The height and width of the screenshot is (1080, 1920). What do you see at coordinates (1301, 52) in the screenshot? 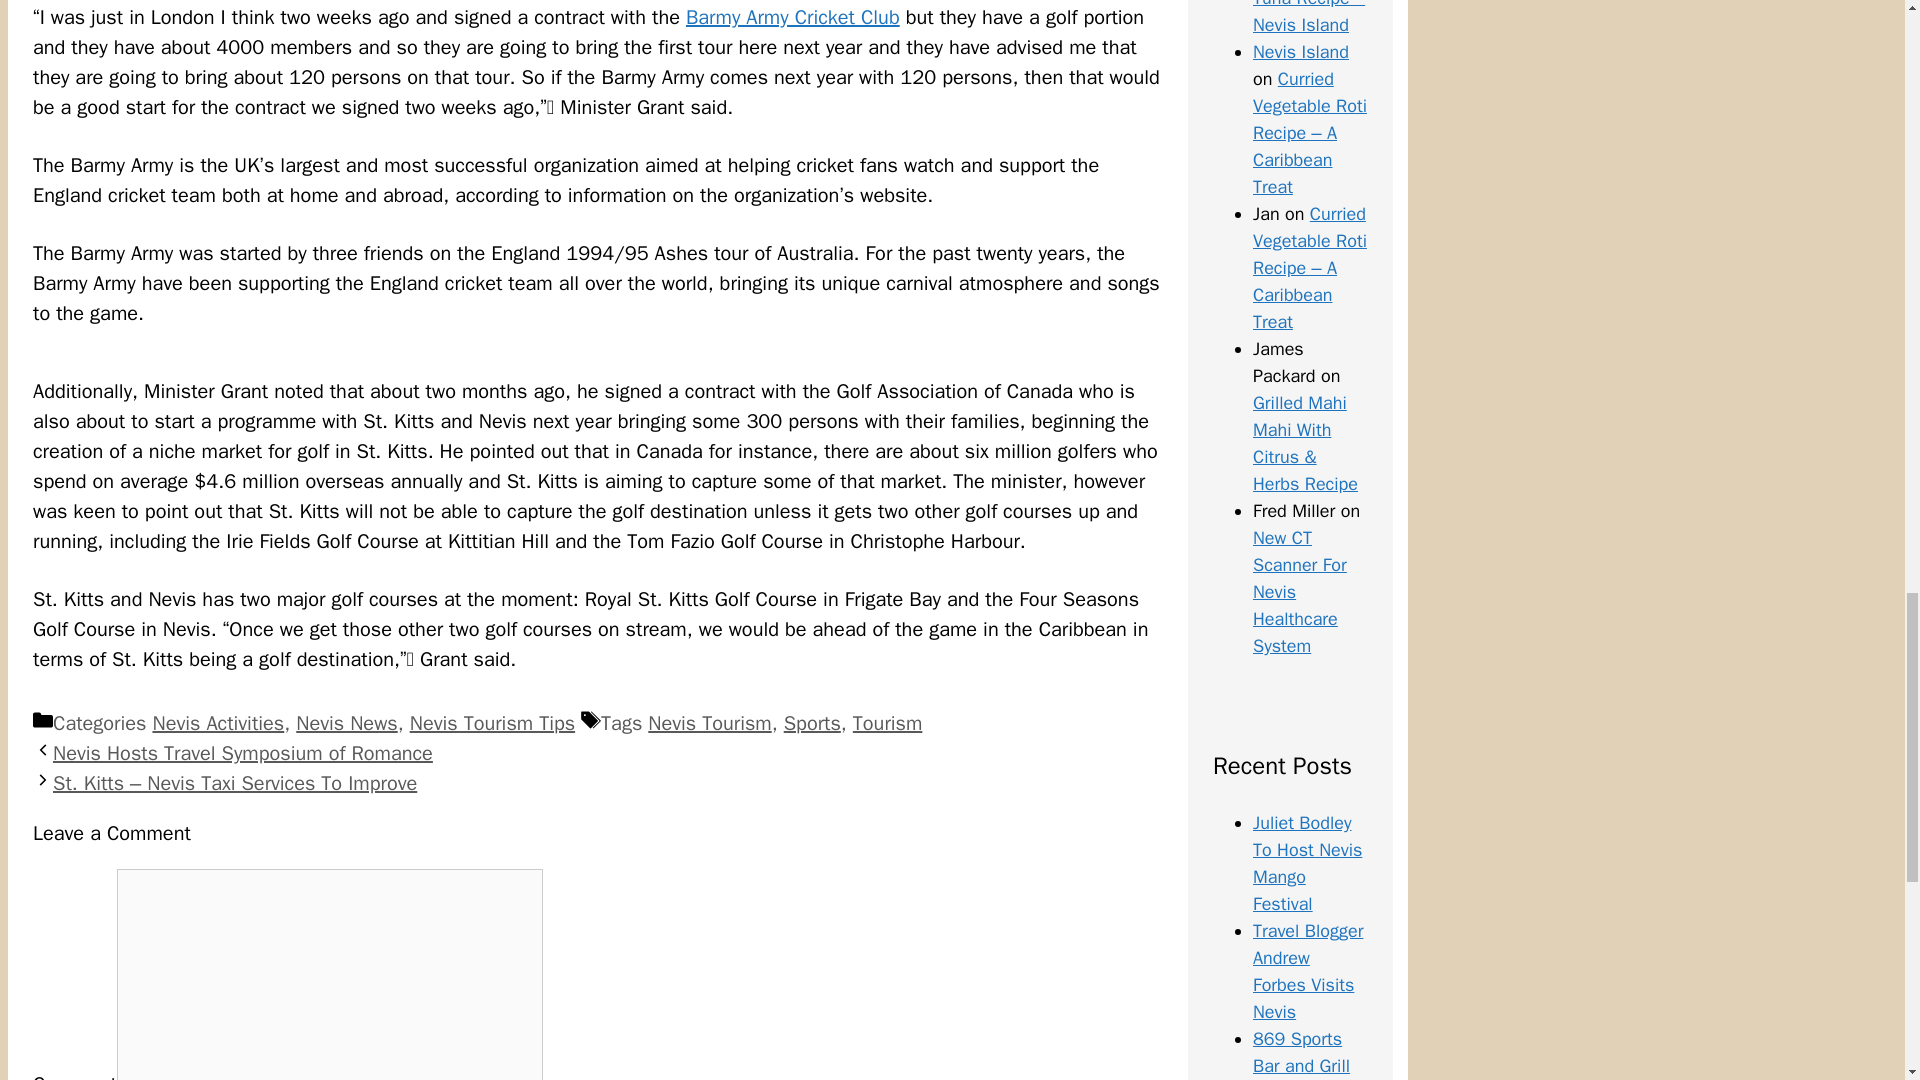
I see `Nevis Island` at bounding box center [1301, 52].